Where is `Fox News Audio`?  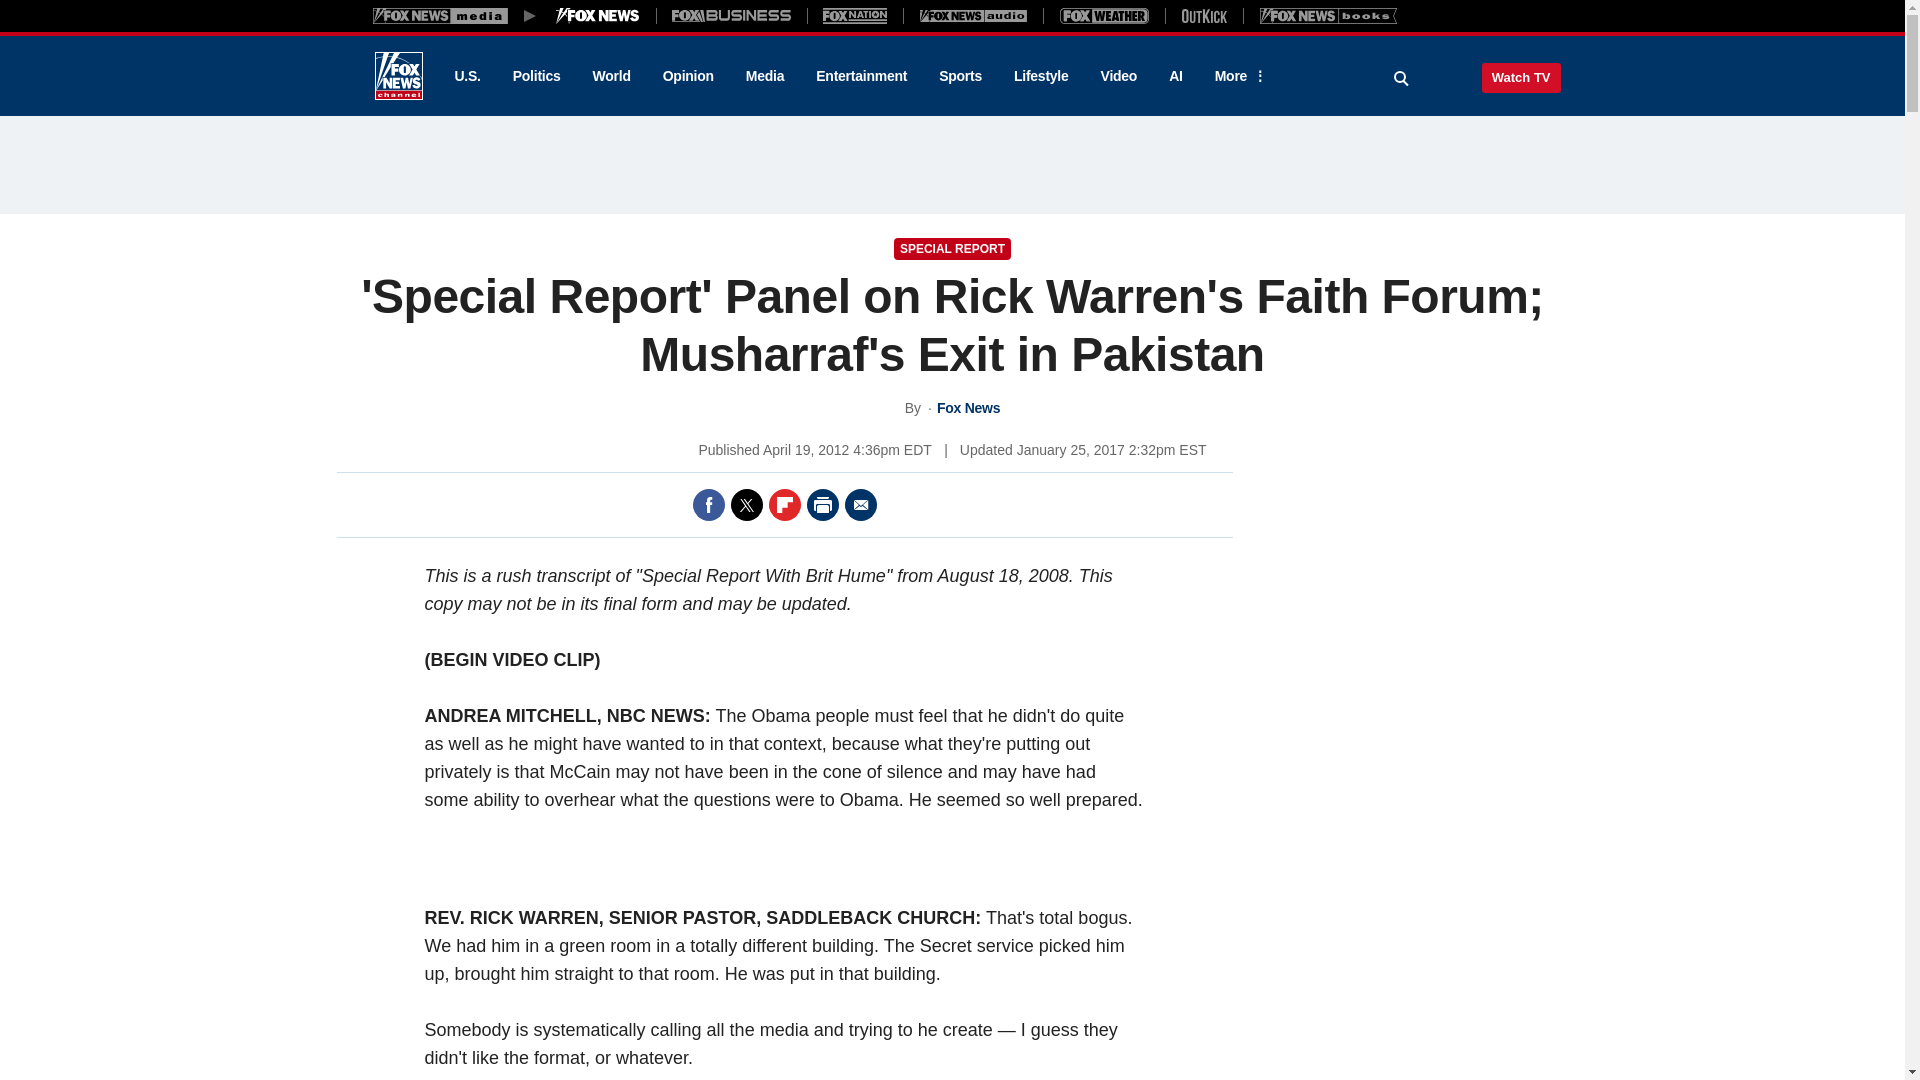 Fox News Audio is located at coordinates (973, 15).